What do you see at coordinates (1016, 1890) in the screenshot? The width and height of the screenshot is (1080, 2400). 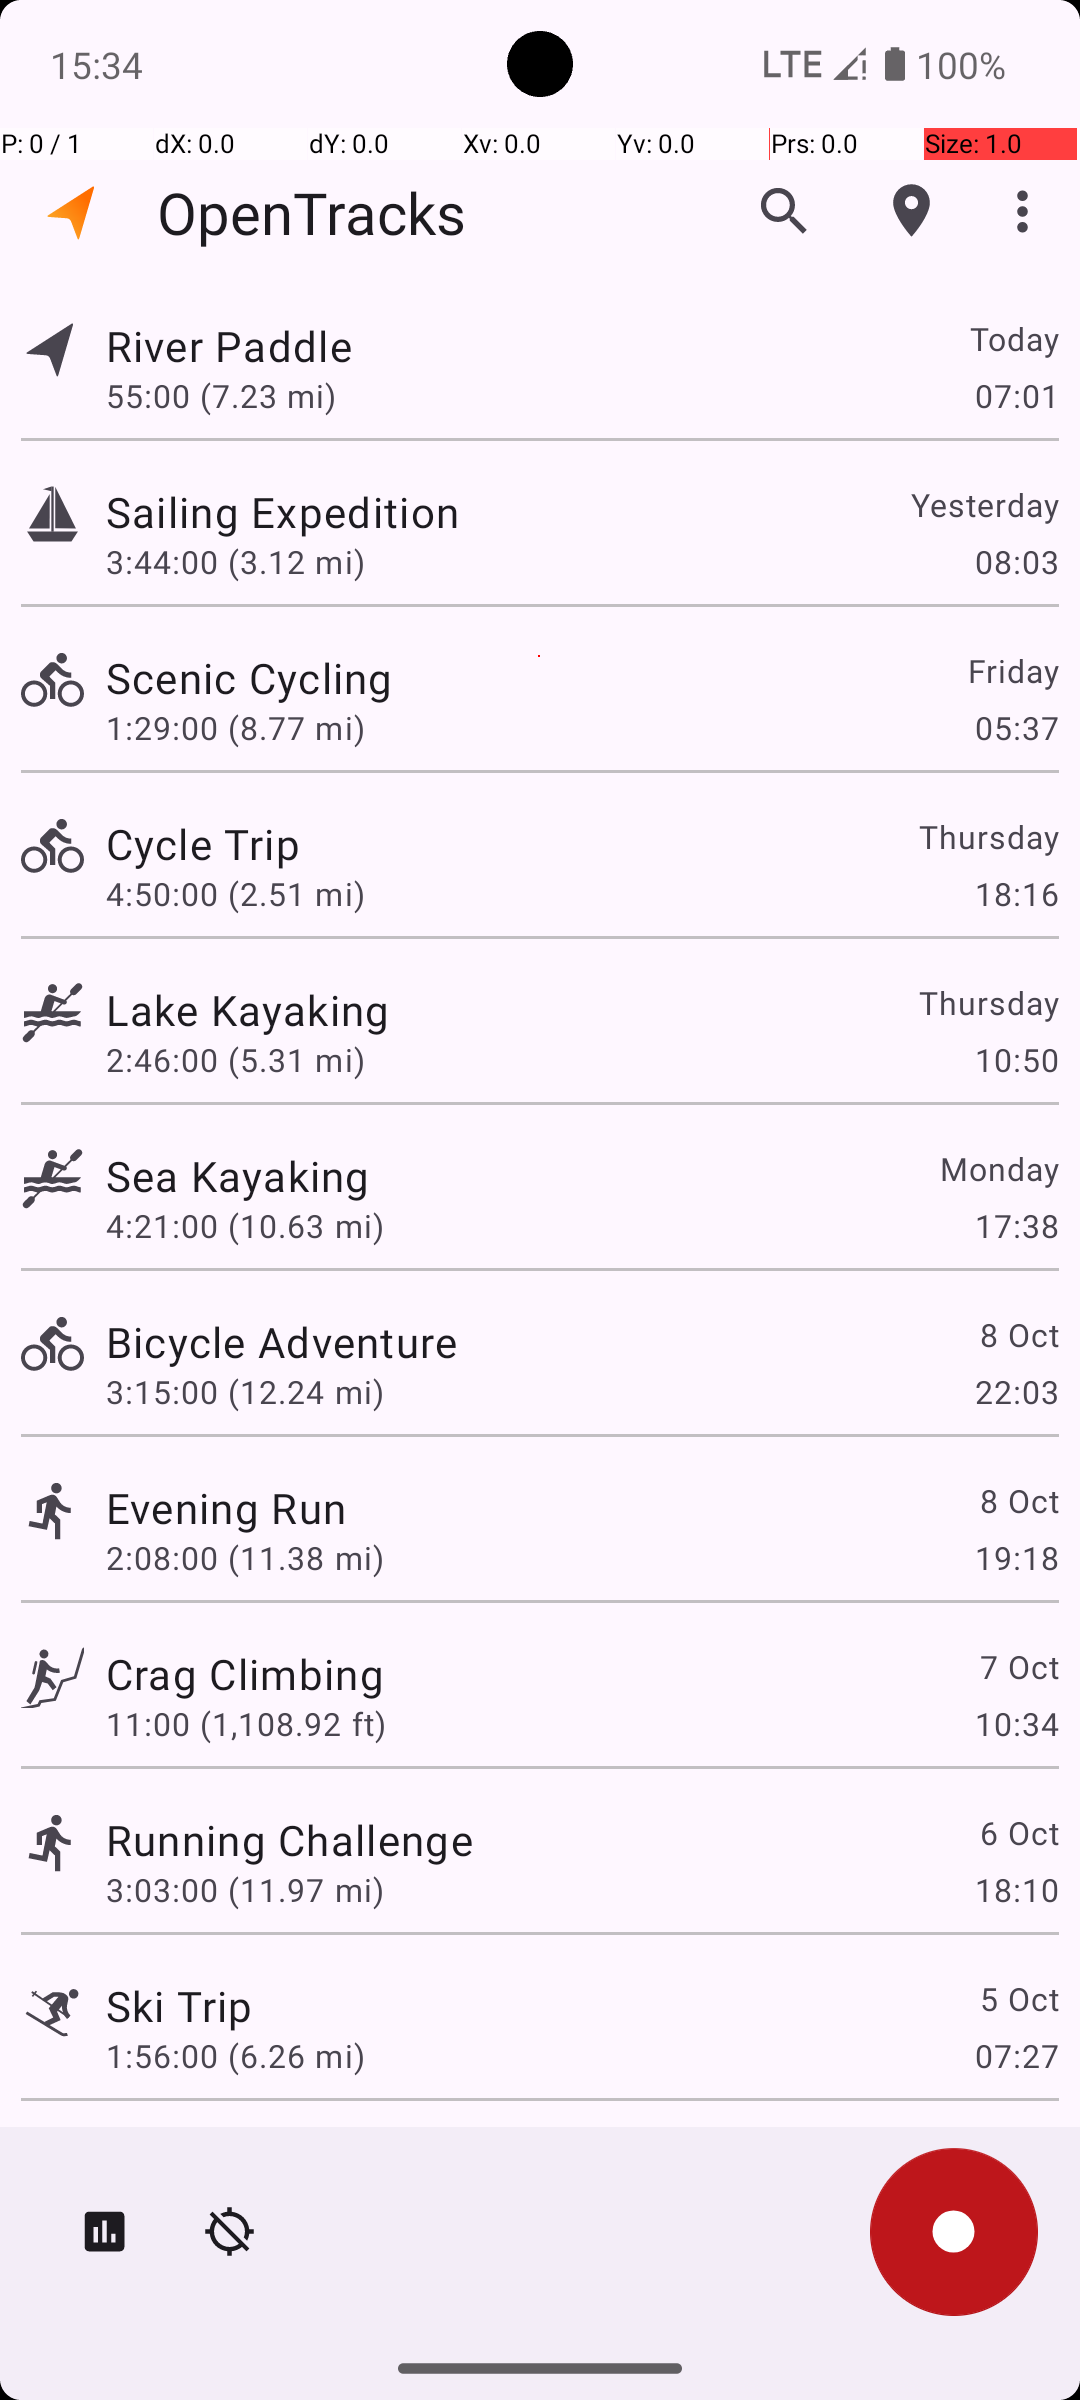 I see `18:10` at bounding box center [1016, 1890].